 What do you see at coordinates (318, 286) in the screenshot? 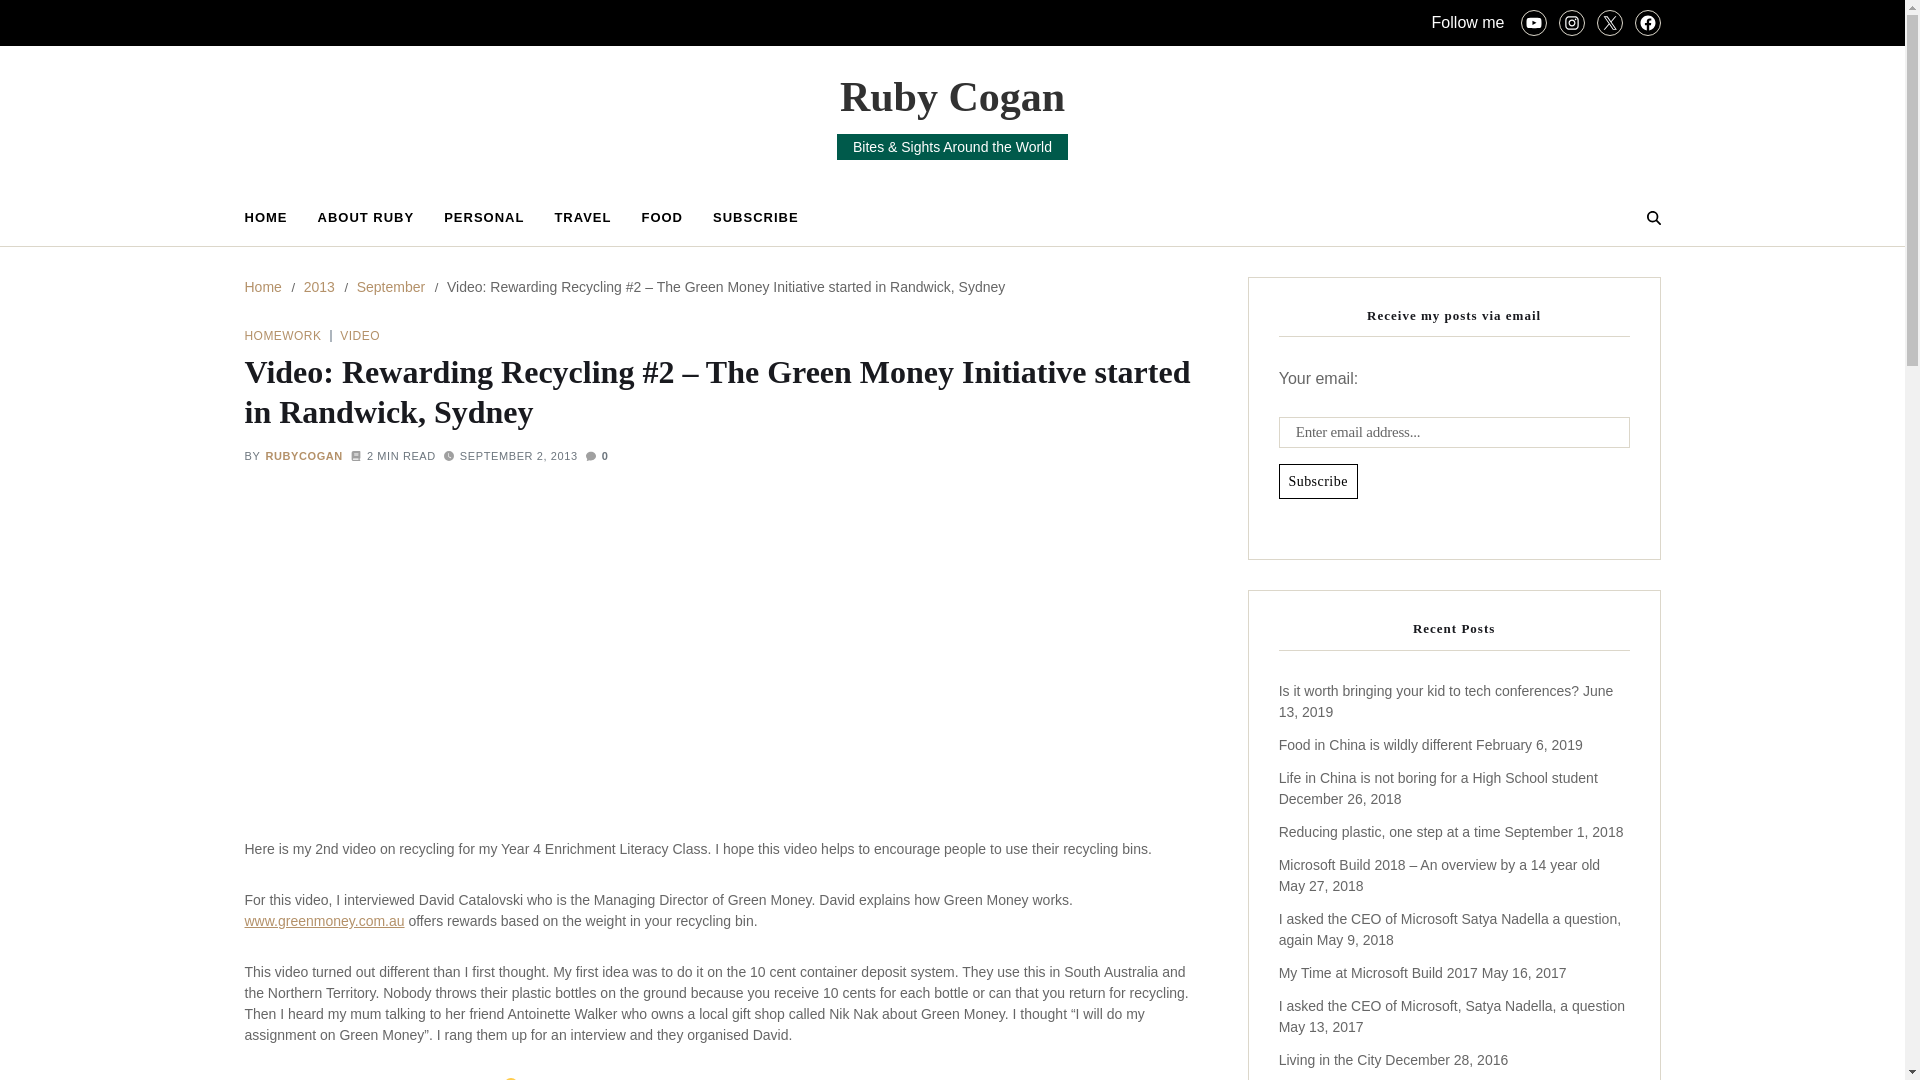
I see `2013` at bounding box center [318, 286].